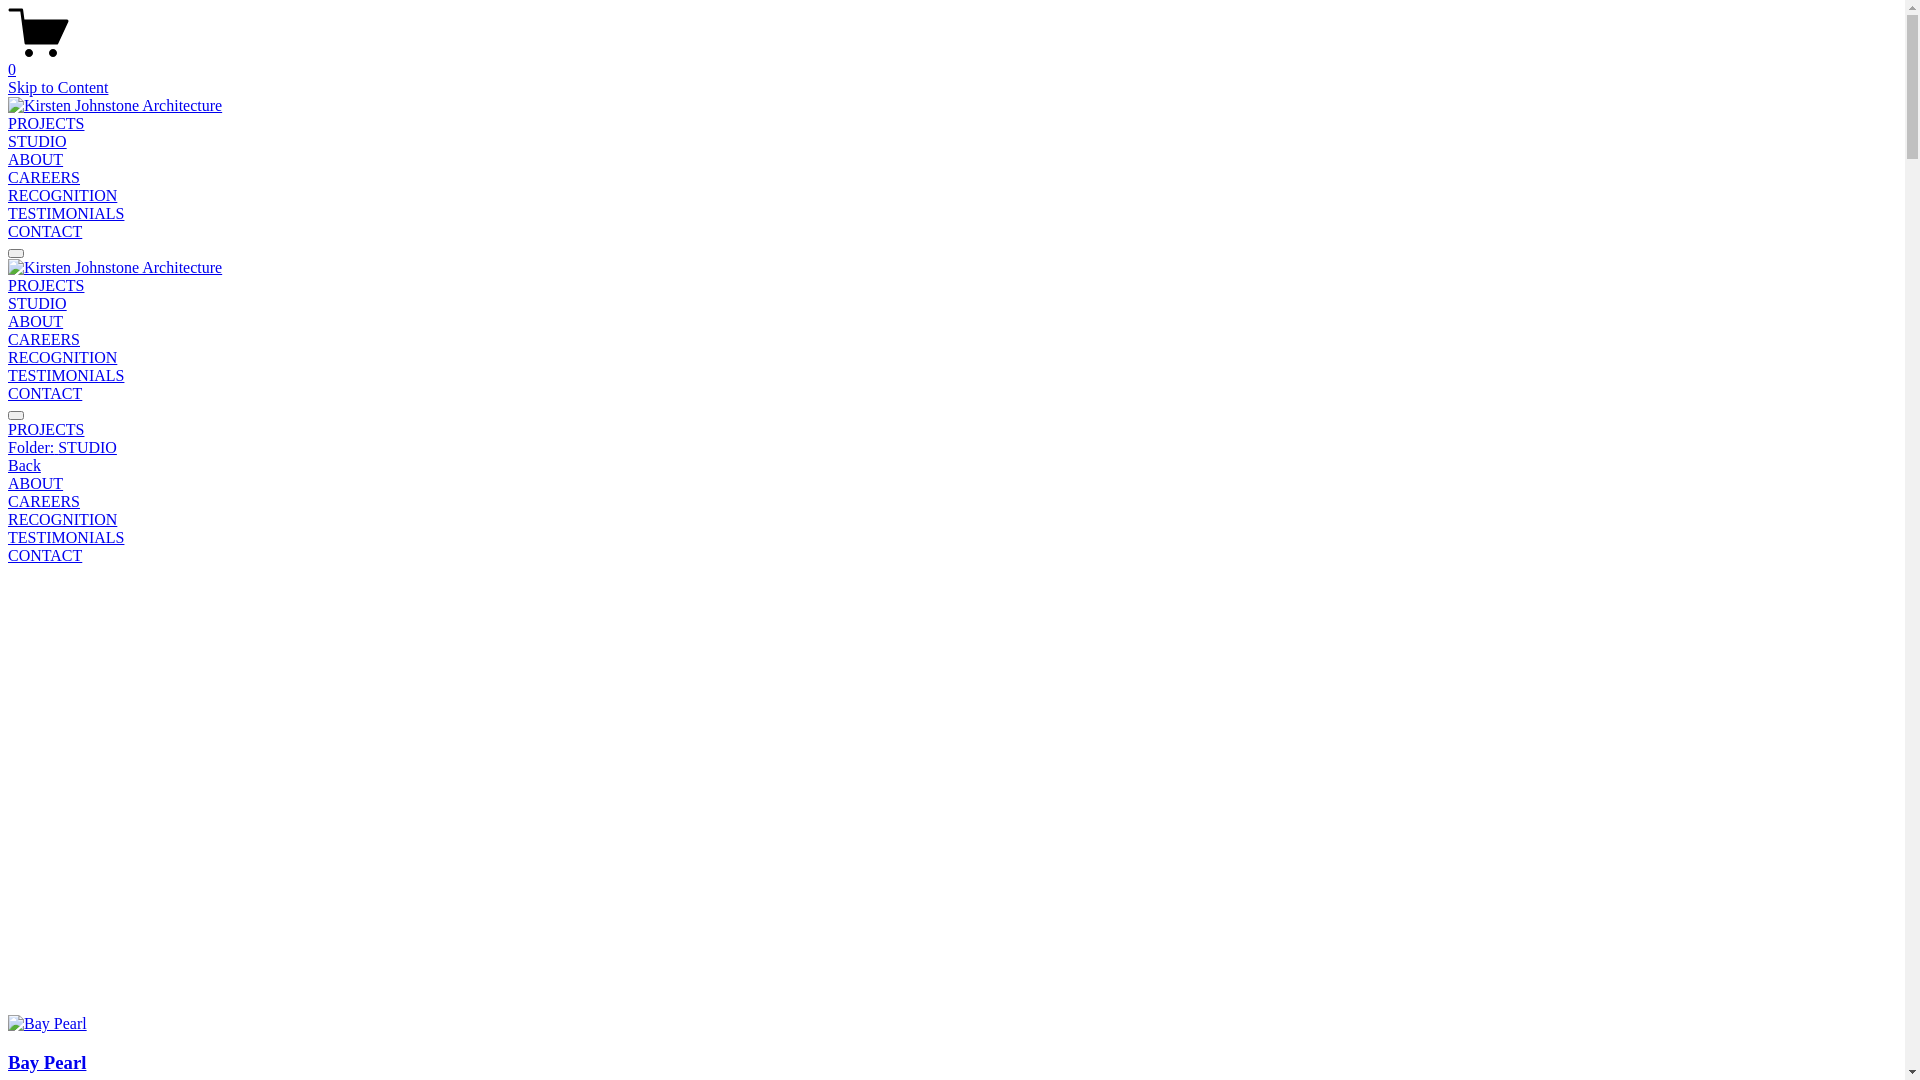  What do you see at coordinates (62, 358) in the screenshot?
I see `RECOGNITION` at bounding box center [62, 358].